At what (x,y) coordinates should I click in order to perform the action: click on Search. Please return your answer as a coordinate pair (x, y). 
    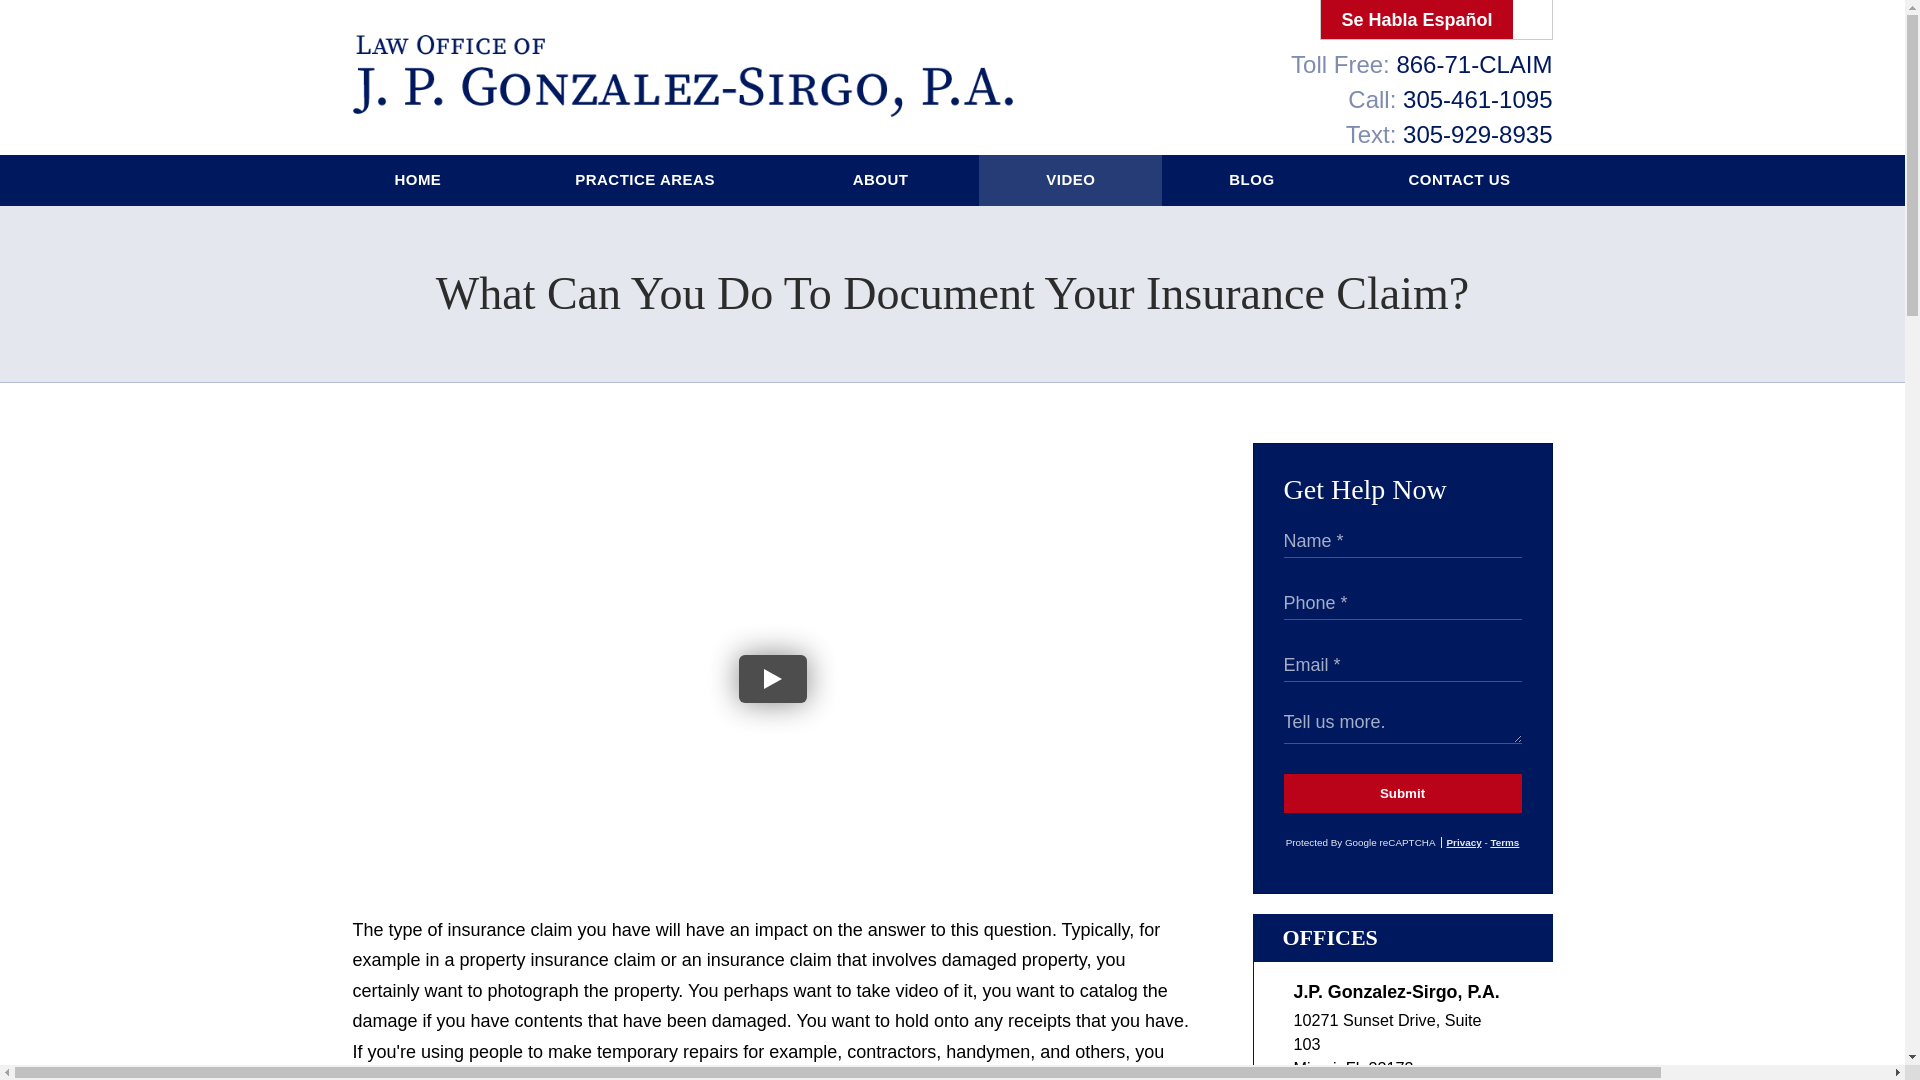
    Looking at the image, I should click on (1532, 20).